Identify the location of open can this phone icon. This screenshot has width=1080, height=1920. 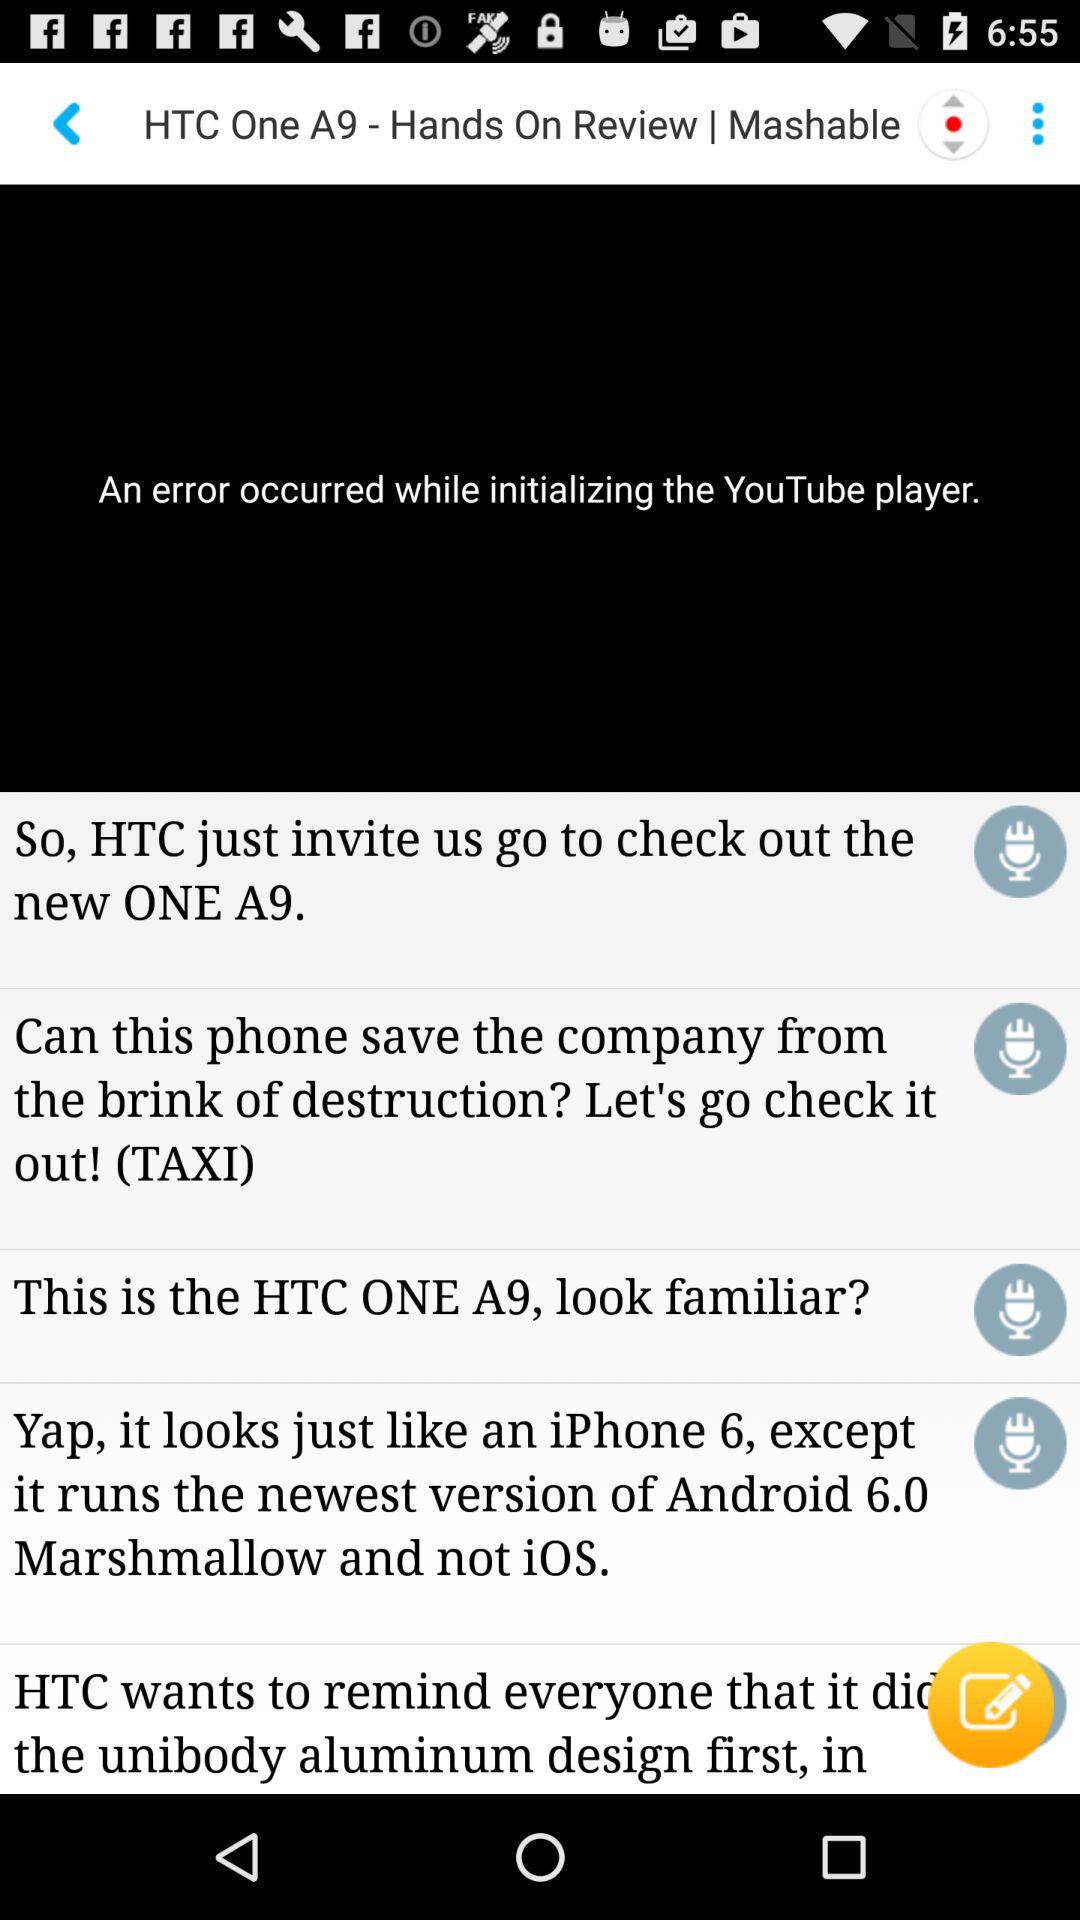
(480, 1097).